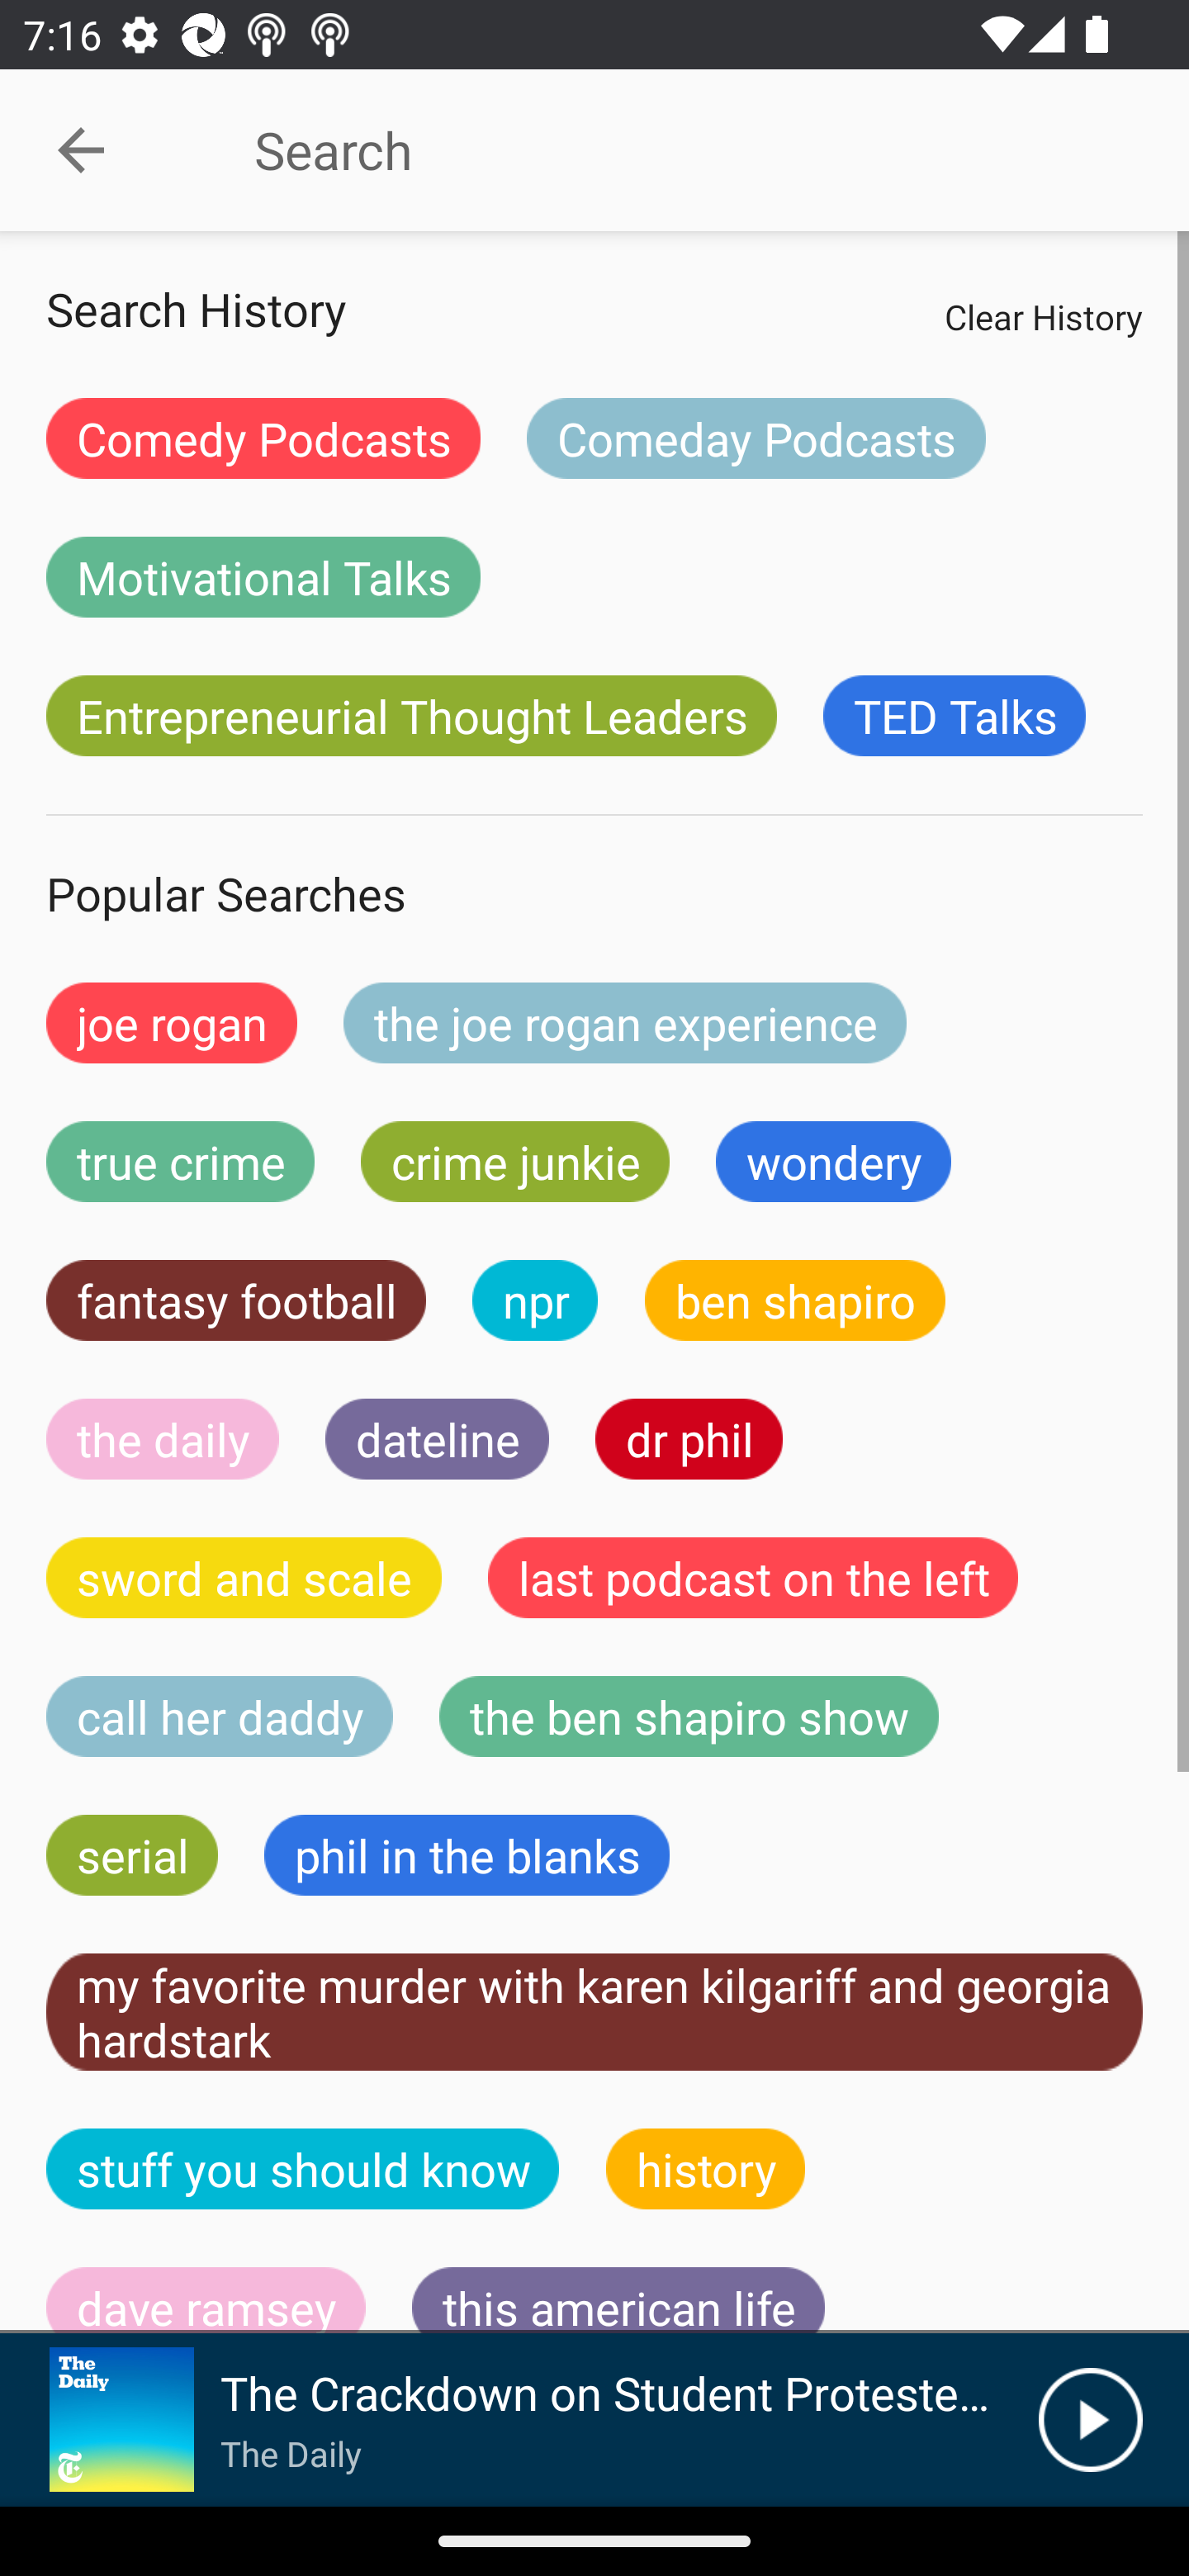 Image resolution: width=1189 pixels, height=2576 pixels. Describe the element at coordinates (834, 1162) in the screenshot. I see `wondery` at that location.